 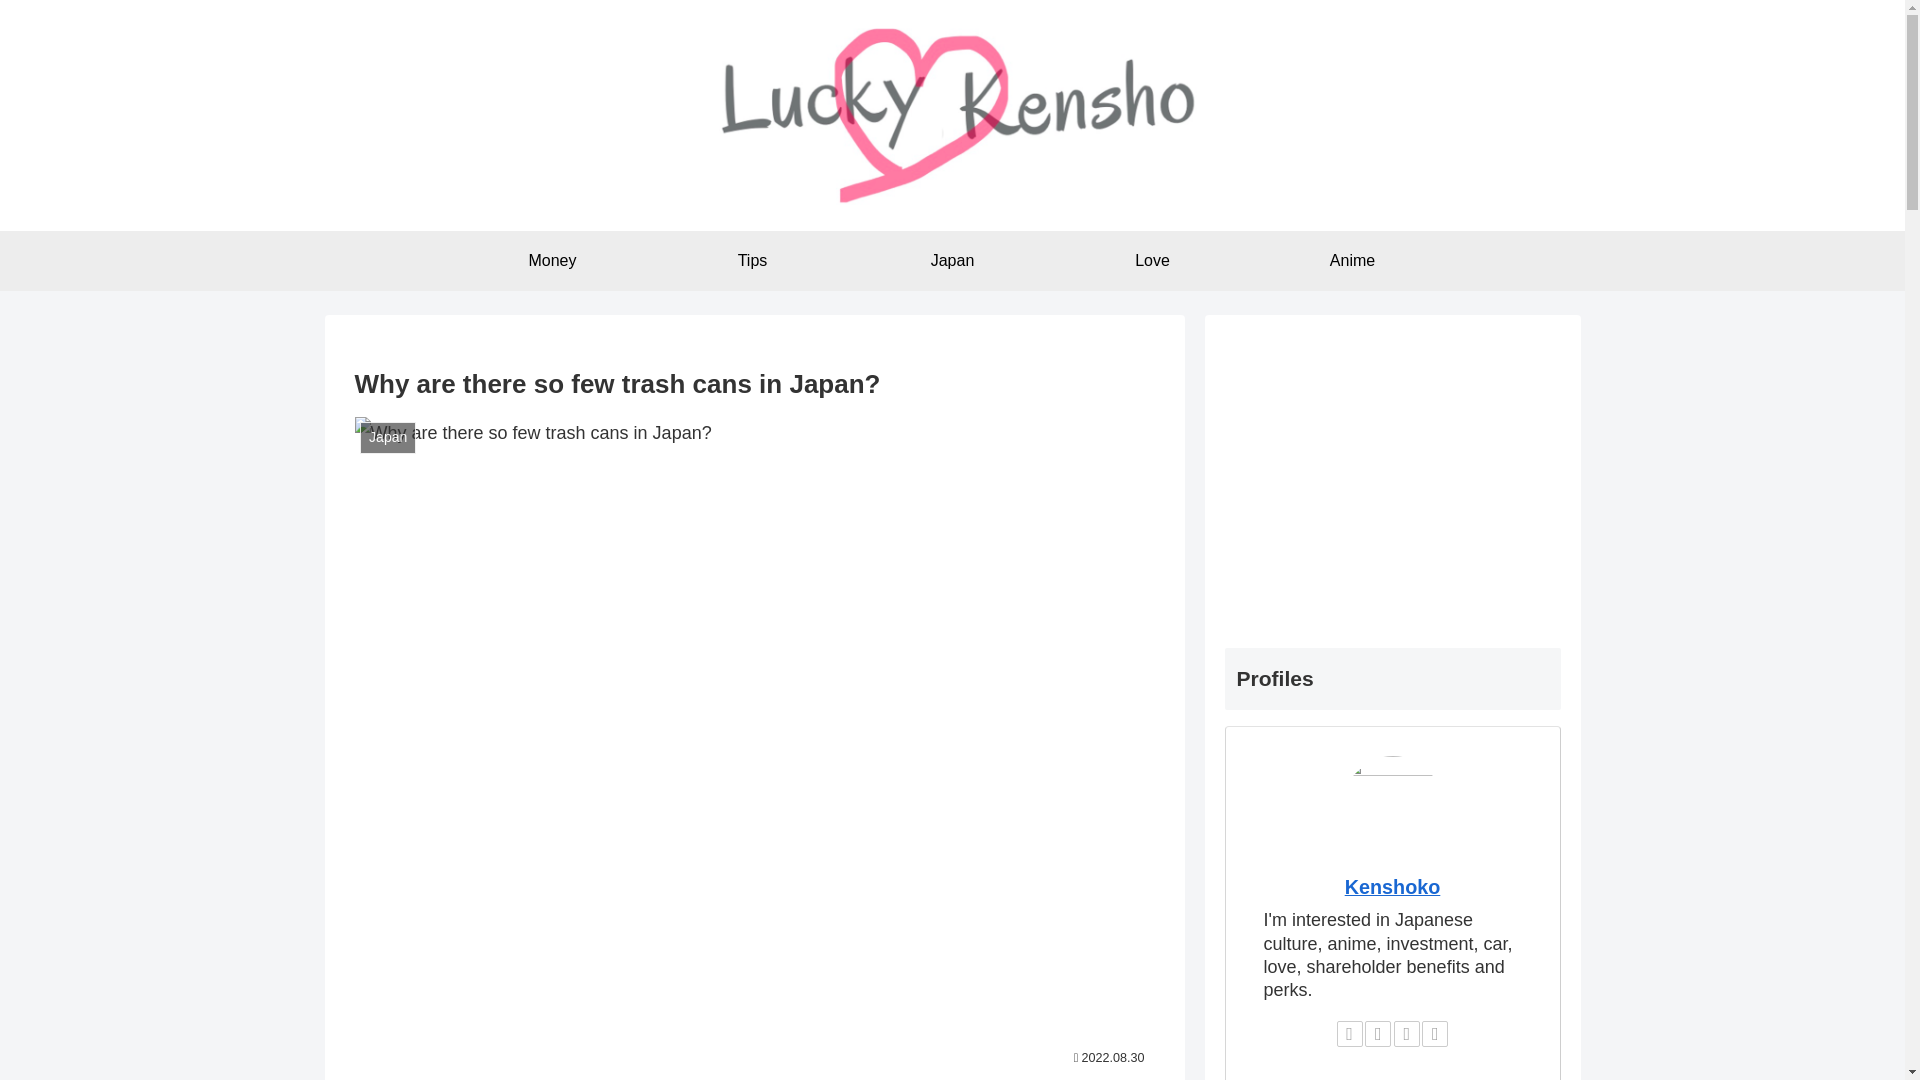 I want to click on Post comment, so click(x=755, y=878).